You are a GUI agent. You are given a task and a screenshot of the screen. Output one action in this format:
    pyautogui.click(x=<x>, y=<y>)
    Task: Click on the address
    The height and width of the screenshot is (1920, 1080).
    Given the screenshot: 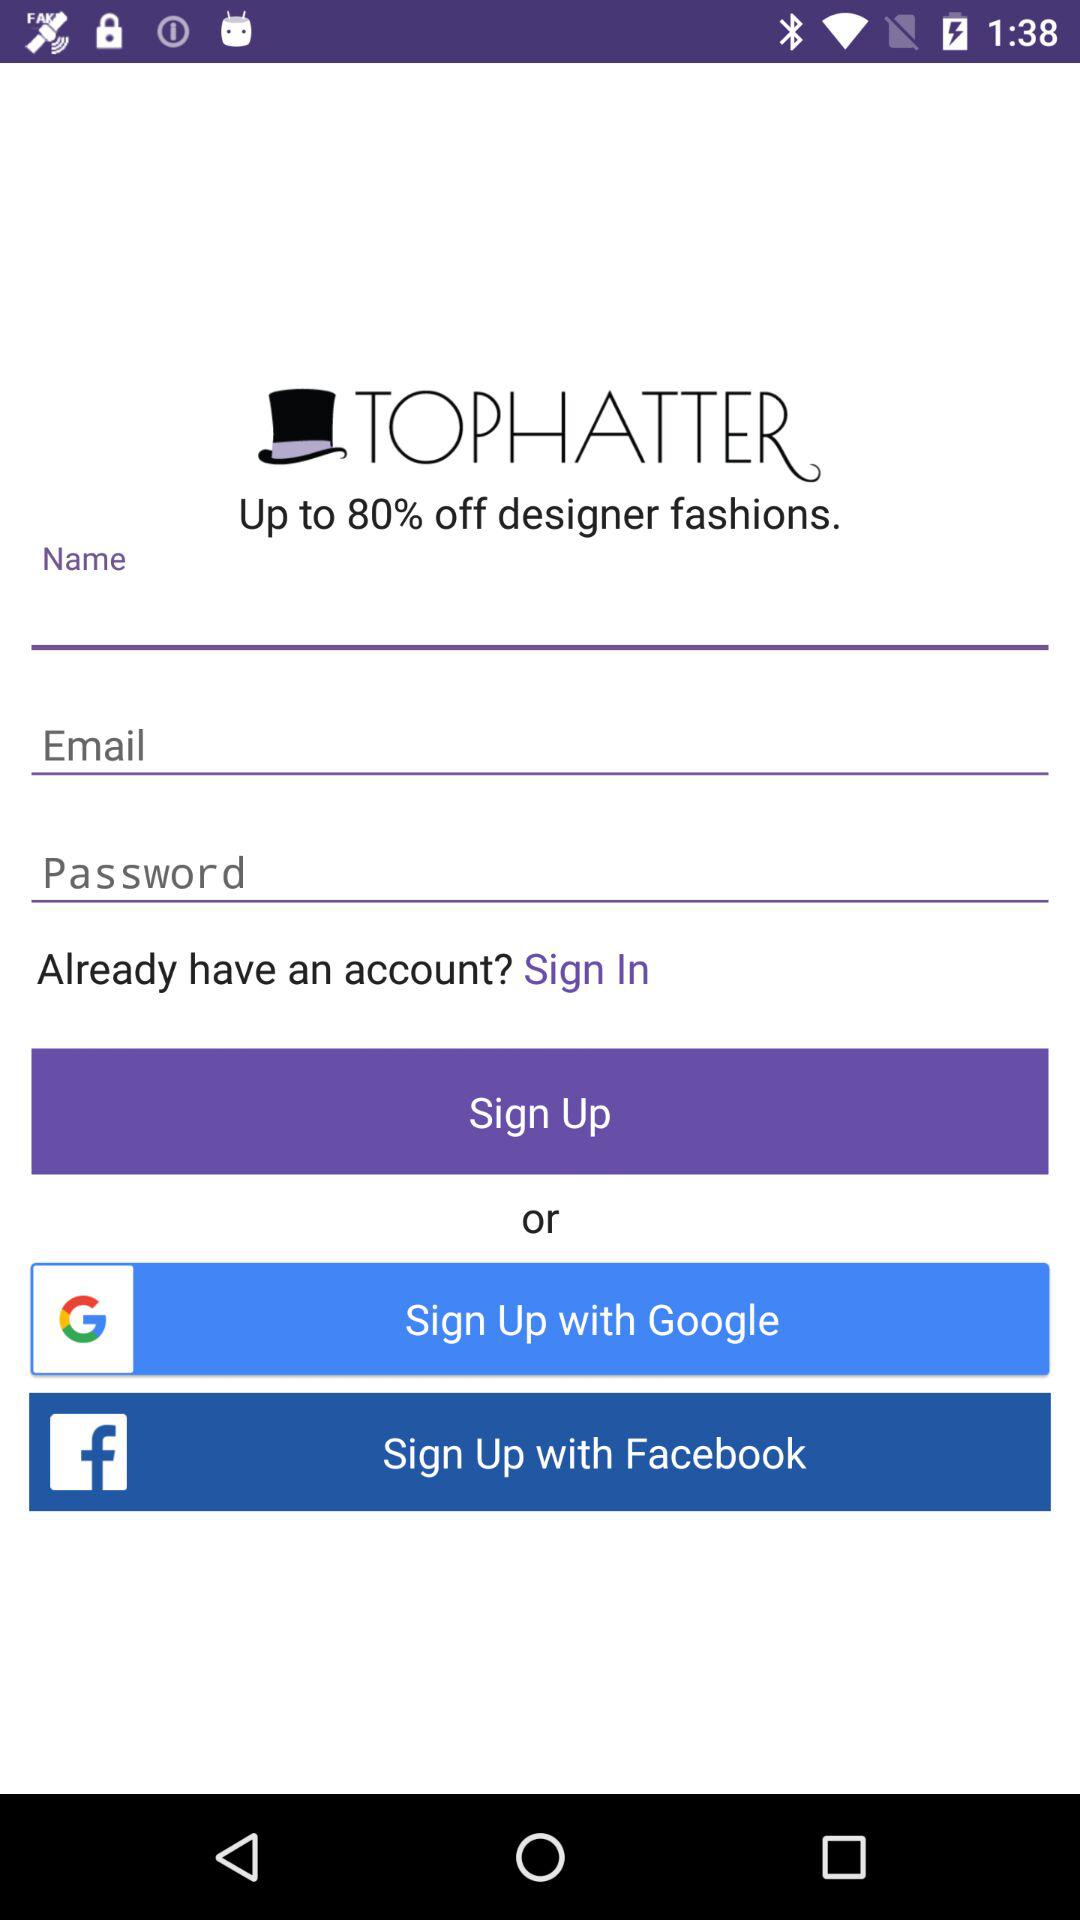 What is the action you would take?
    pyautogui.click(x=540, y=618)
    